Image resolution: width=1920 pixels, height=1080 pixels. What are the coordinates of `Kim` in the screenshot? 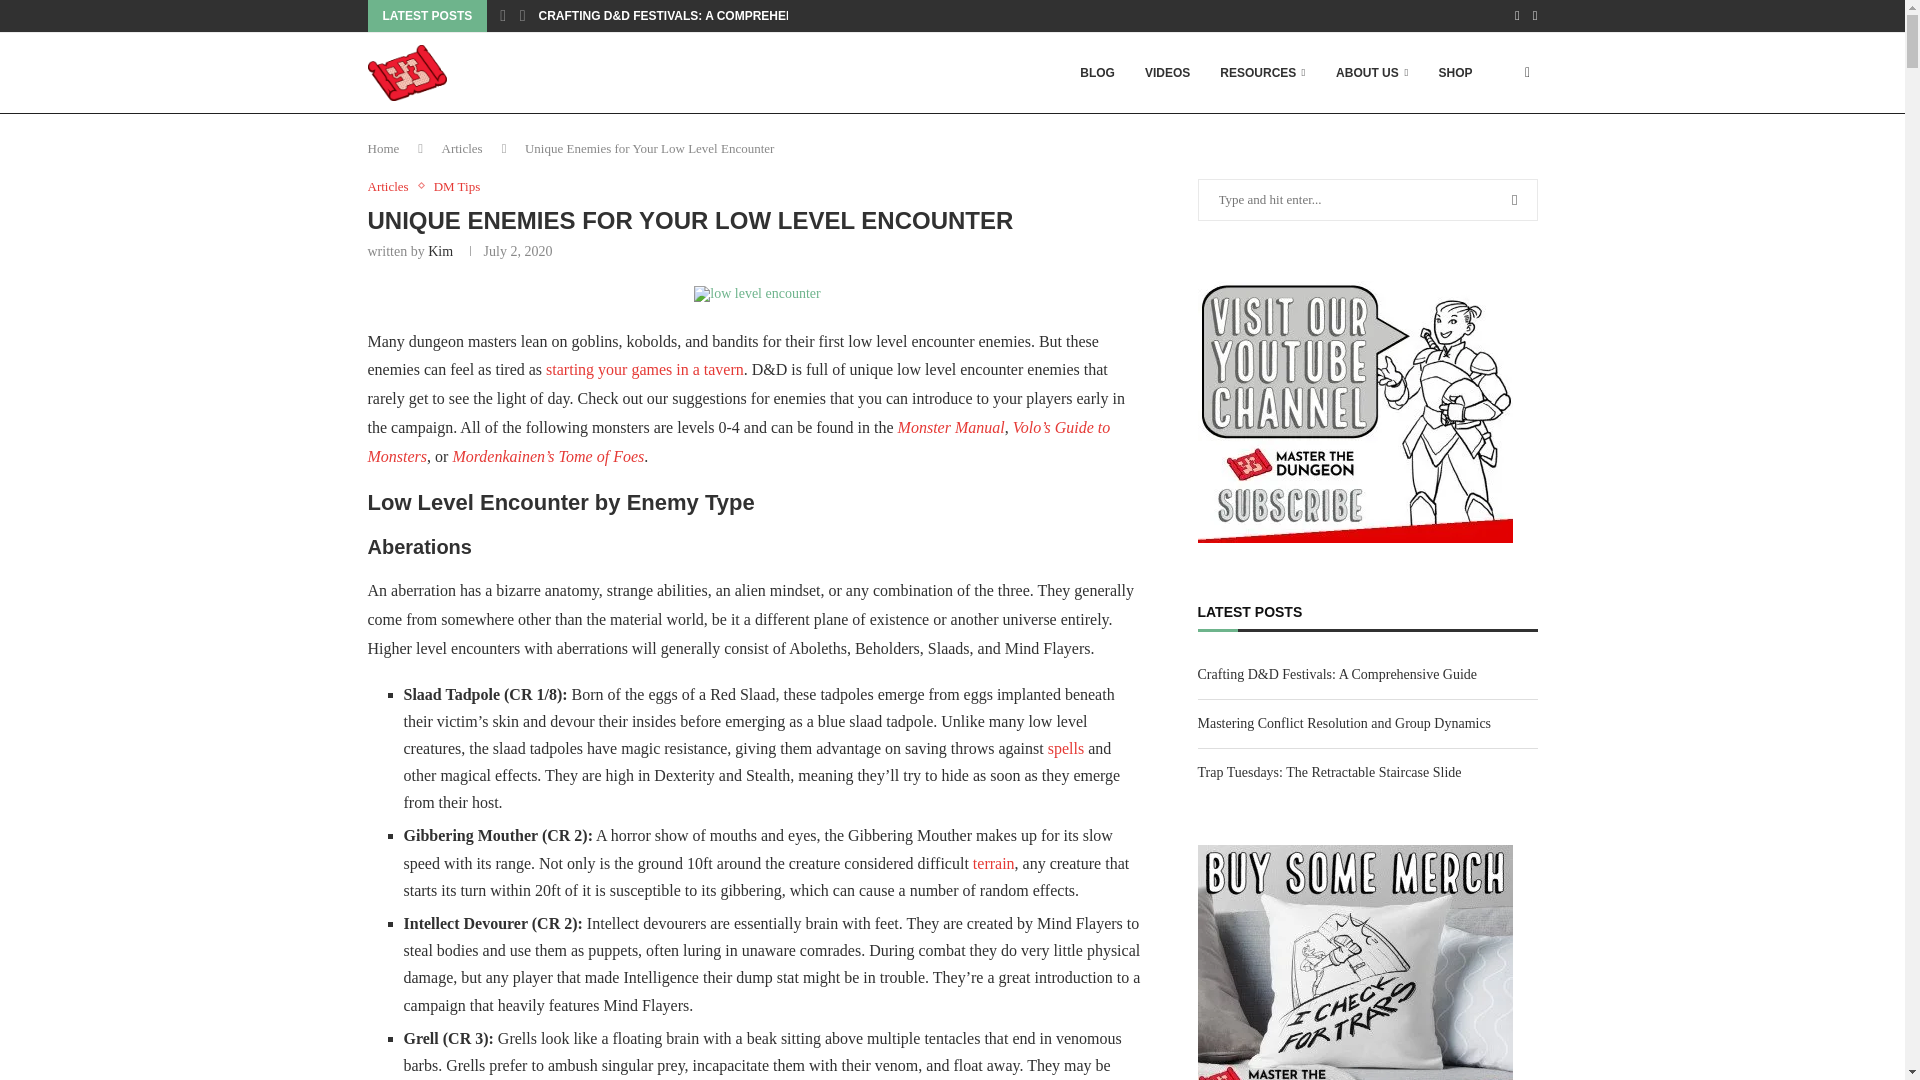 It's located at (440, 252).